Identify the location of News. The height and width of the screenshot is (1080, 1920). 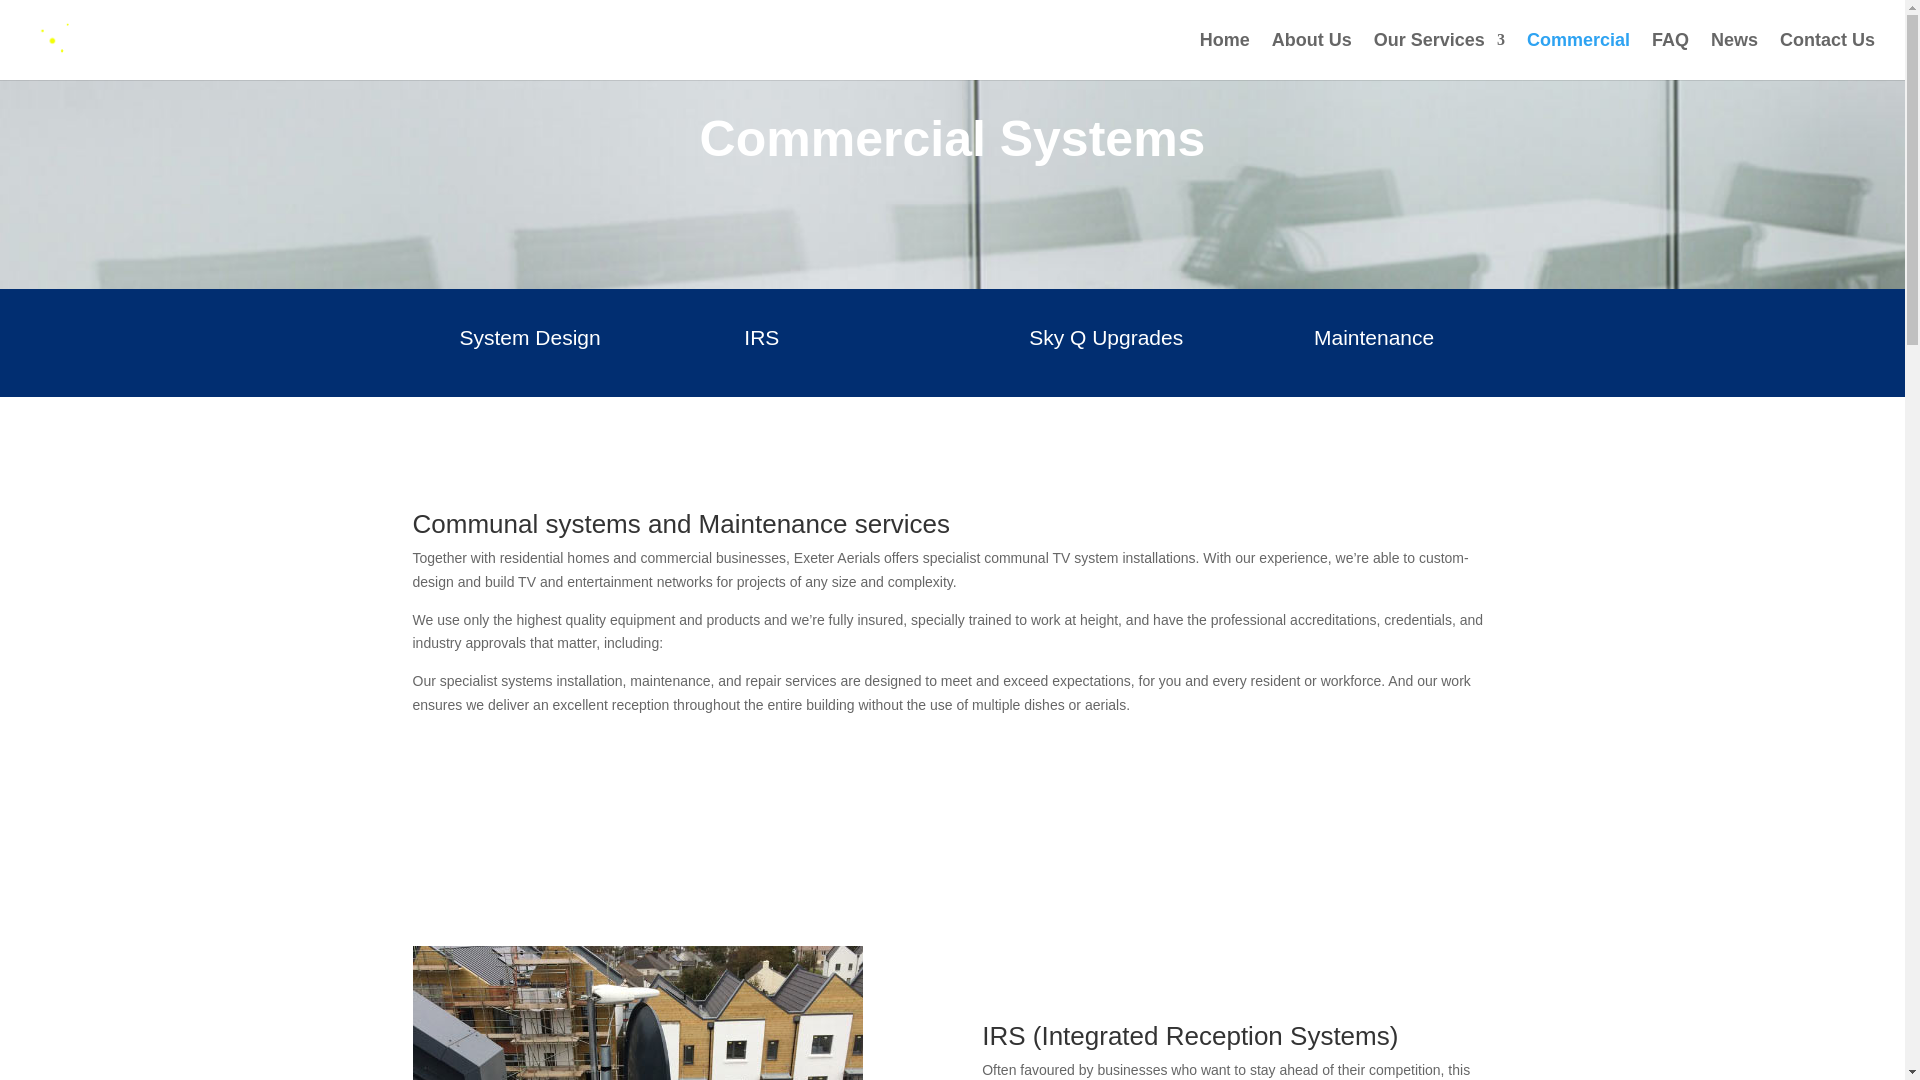
(1734, 56).